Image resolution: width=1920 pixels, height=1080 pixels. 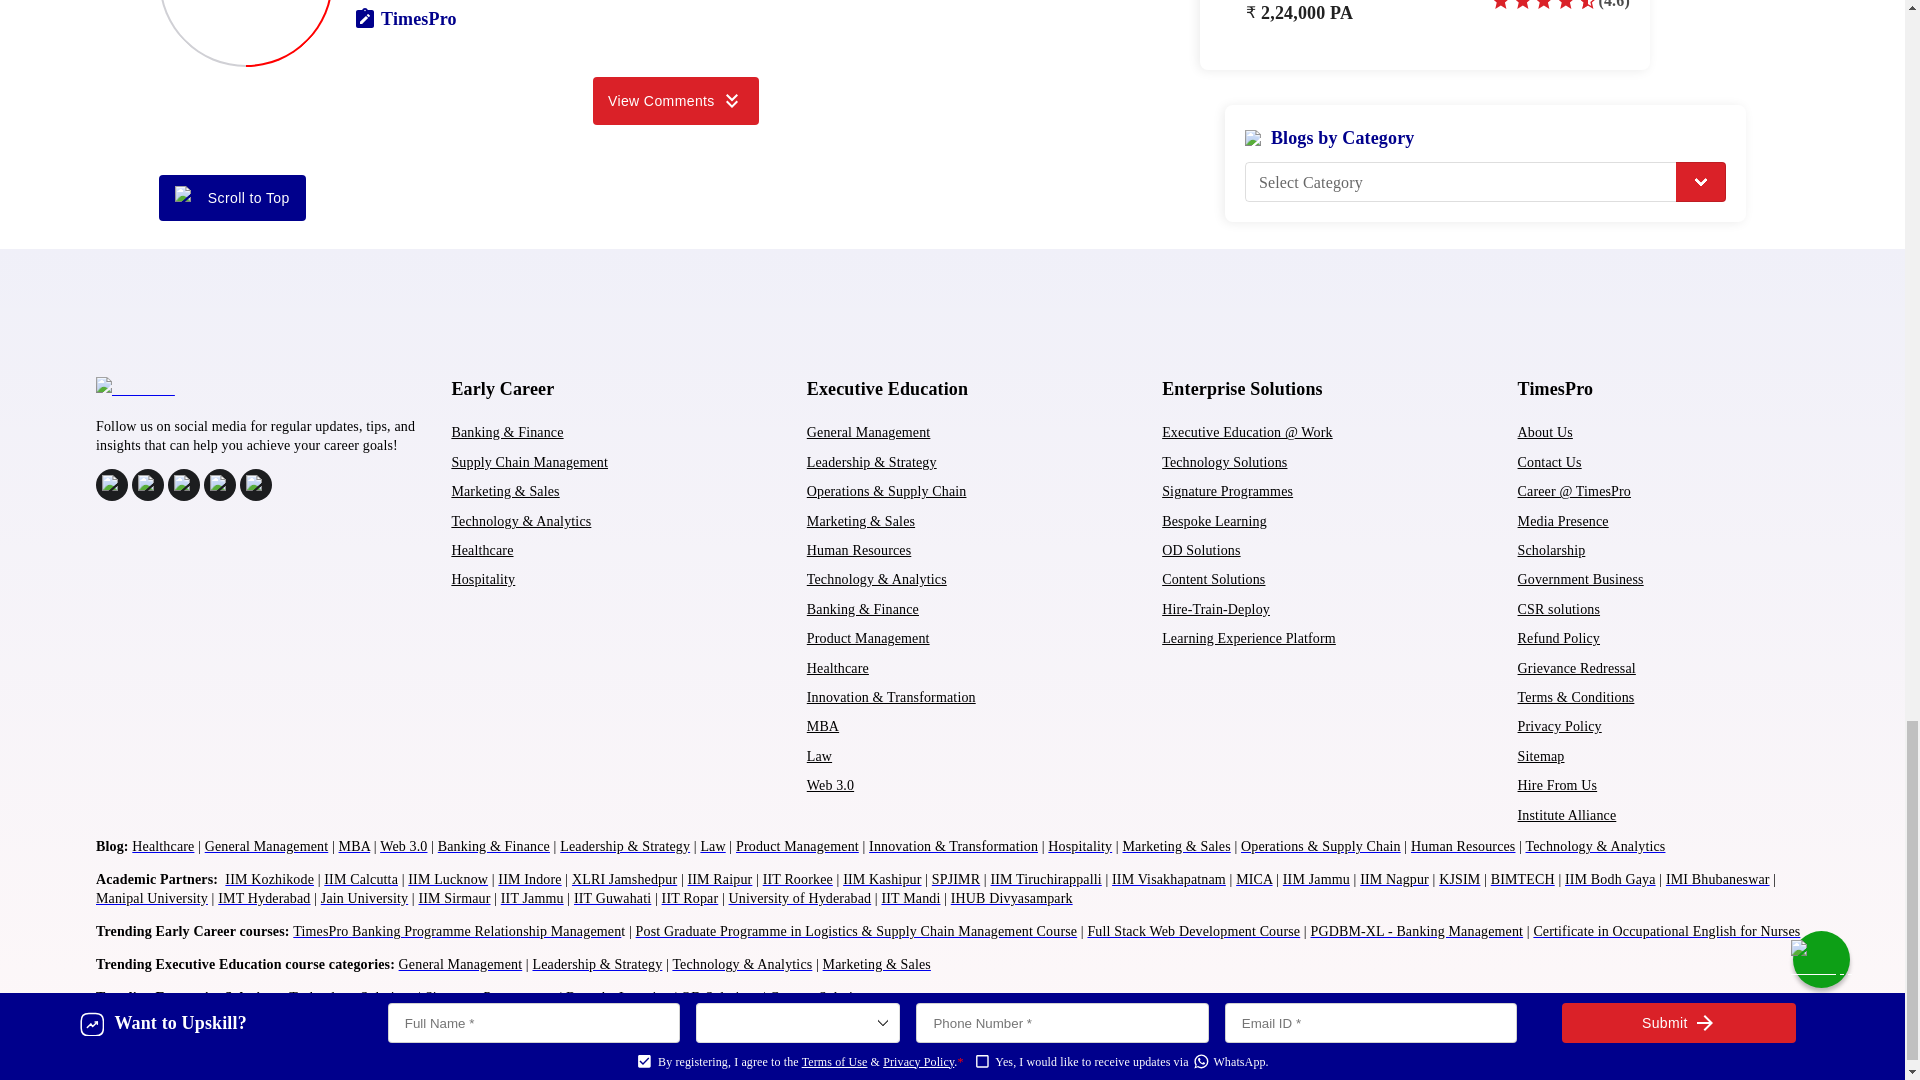 I want to click on Human Resources, so click(x=859, y=550).